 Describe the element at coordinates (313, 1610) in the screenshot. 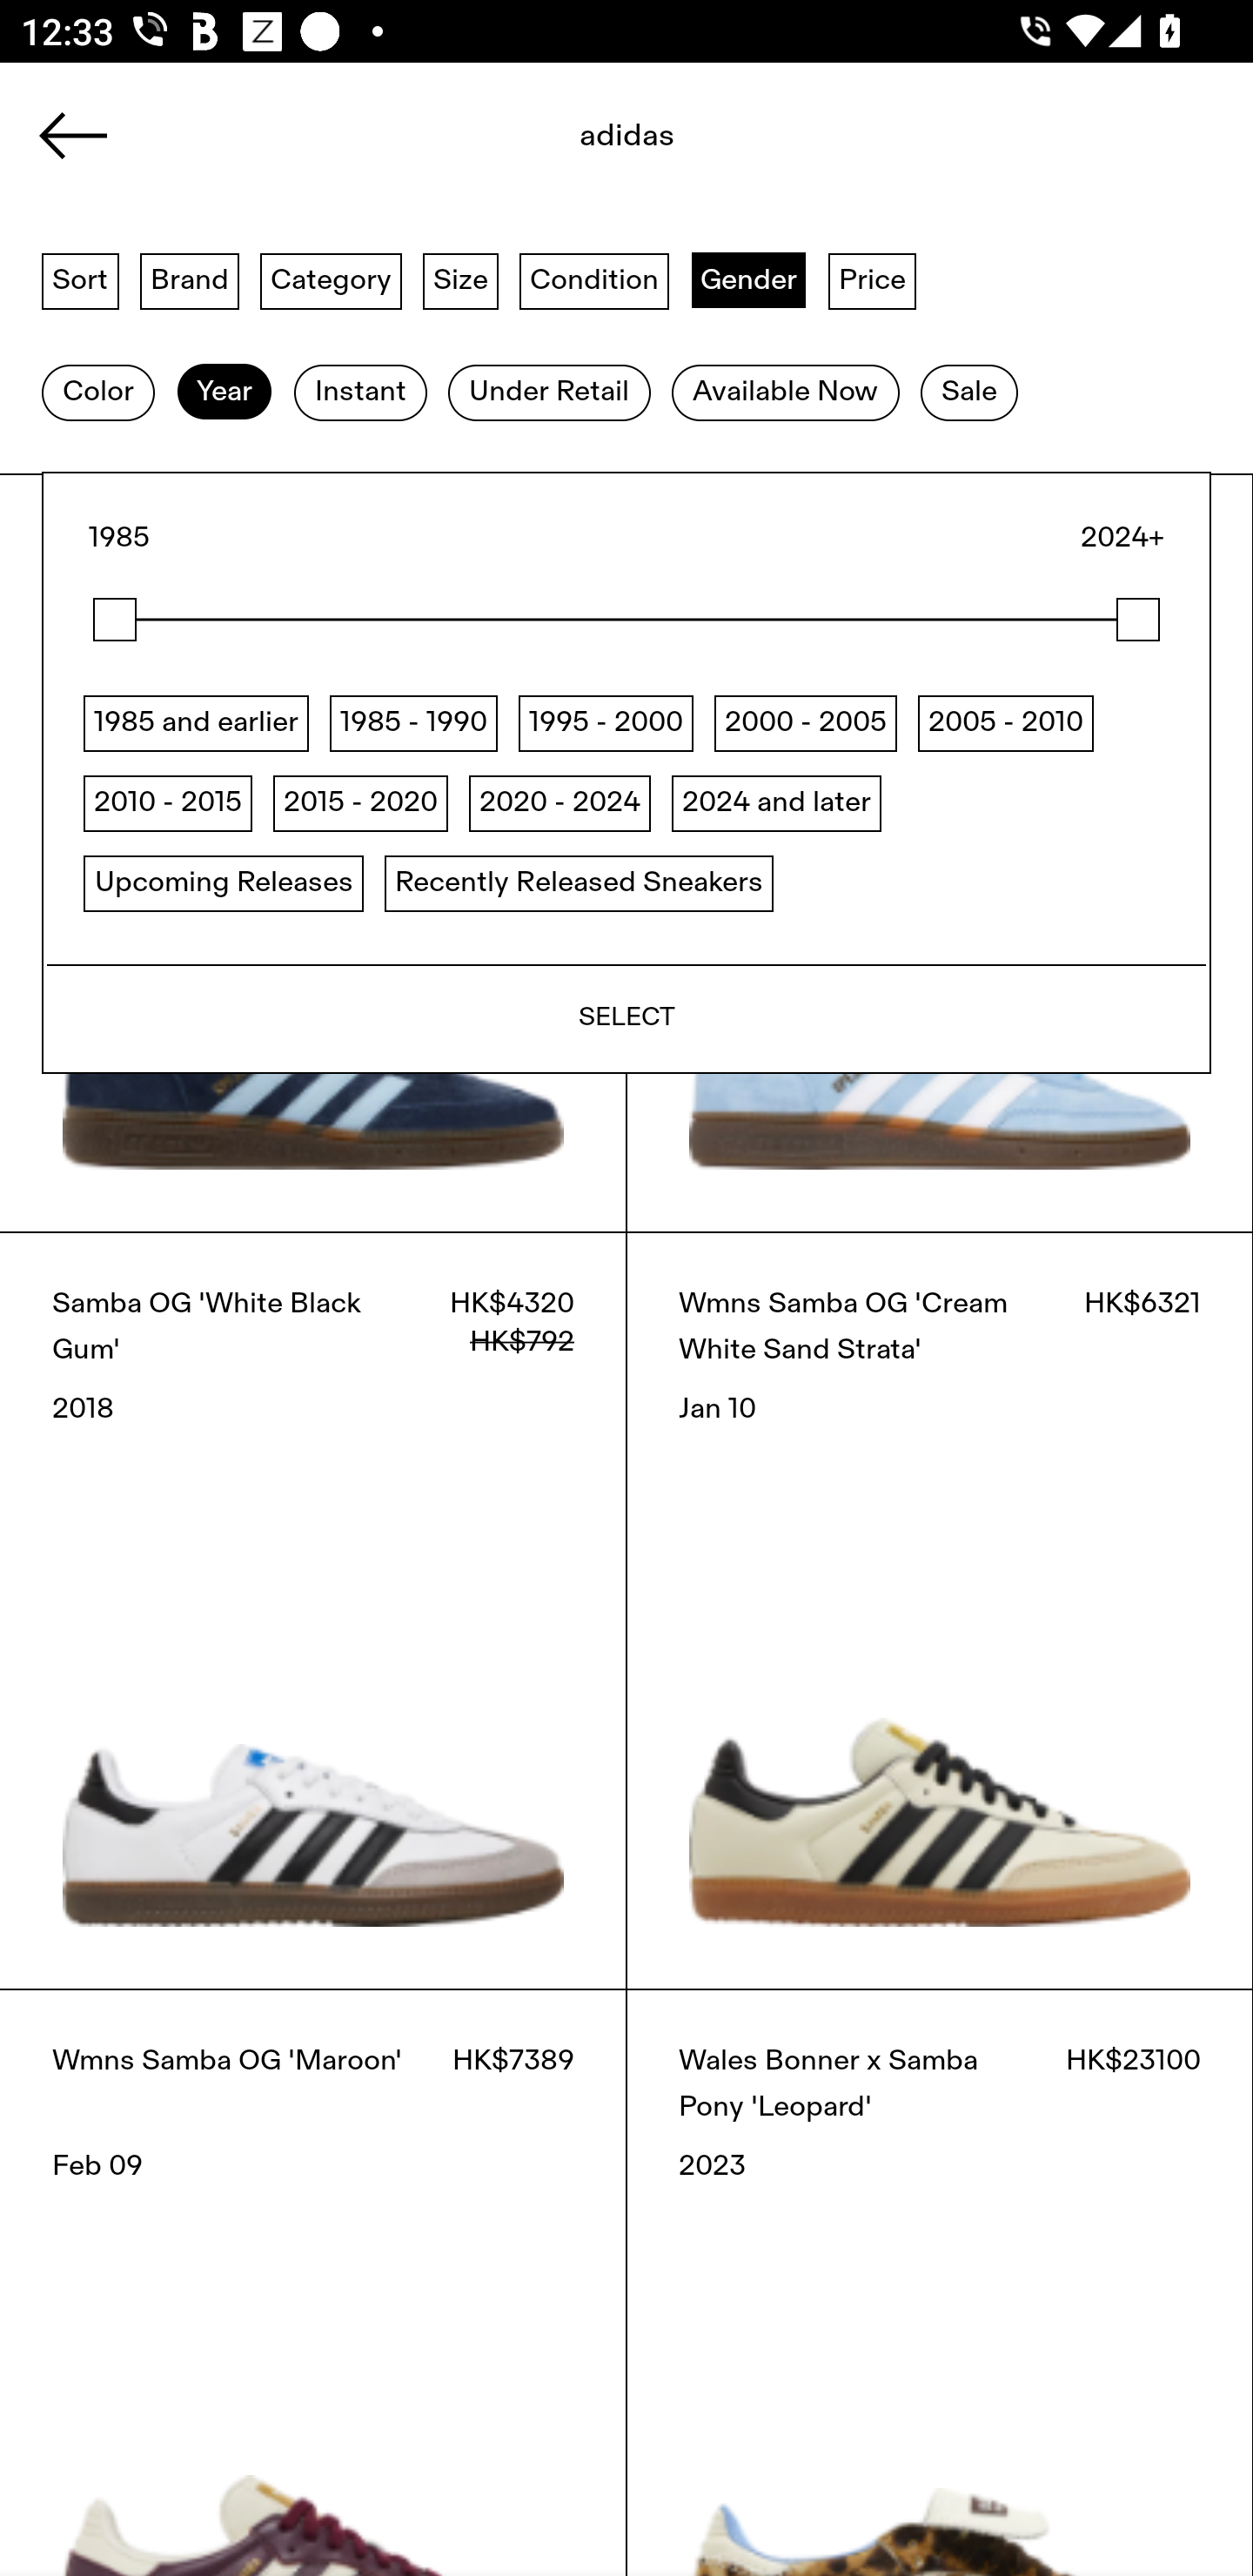

I see `Samba OG 'White Black Gum' HK$4320 HK$792 2018` at that location.